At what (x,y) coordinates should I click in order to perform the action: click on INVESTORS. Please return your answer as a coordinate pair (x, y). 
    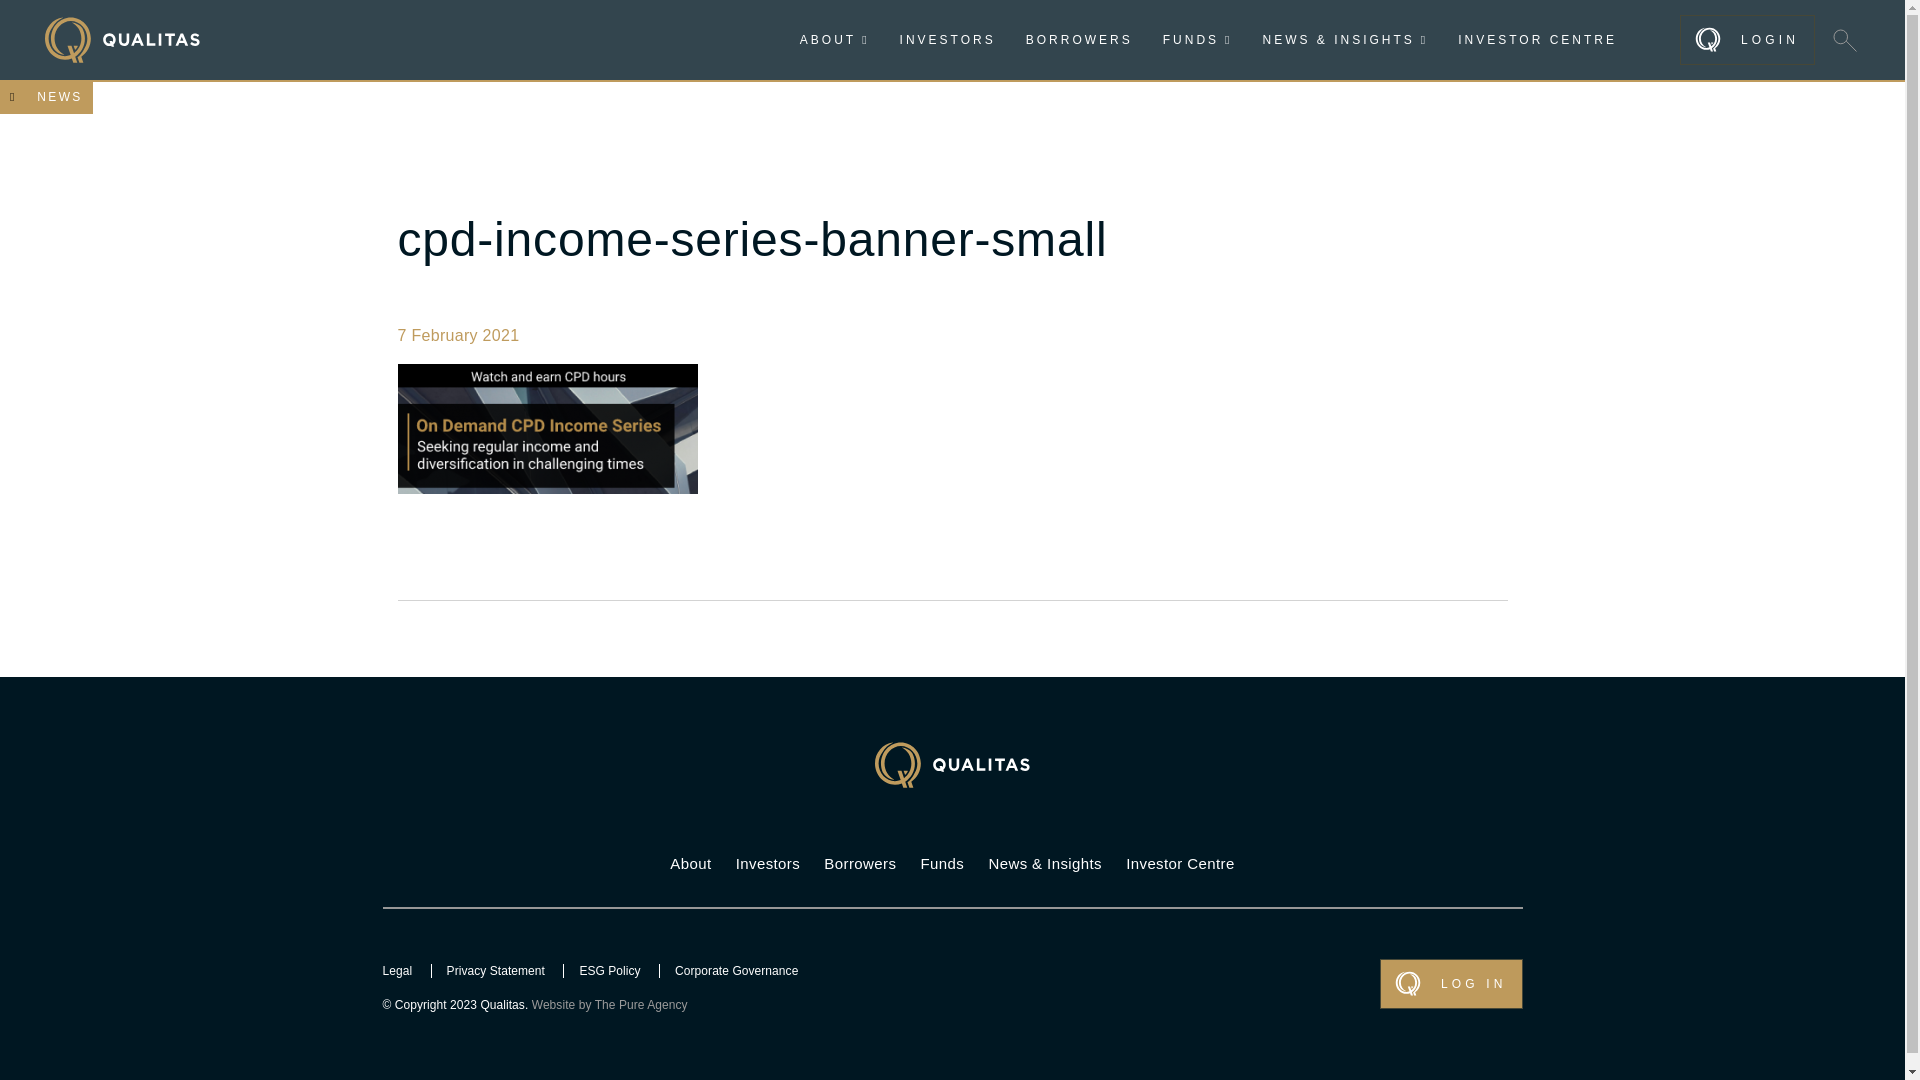
    Looking at the image, I should click on (948, 40).